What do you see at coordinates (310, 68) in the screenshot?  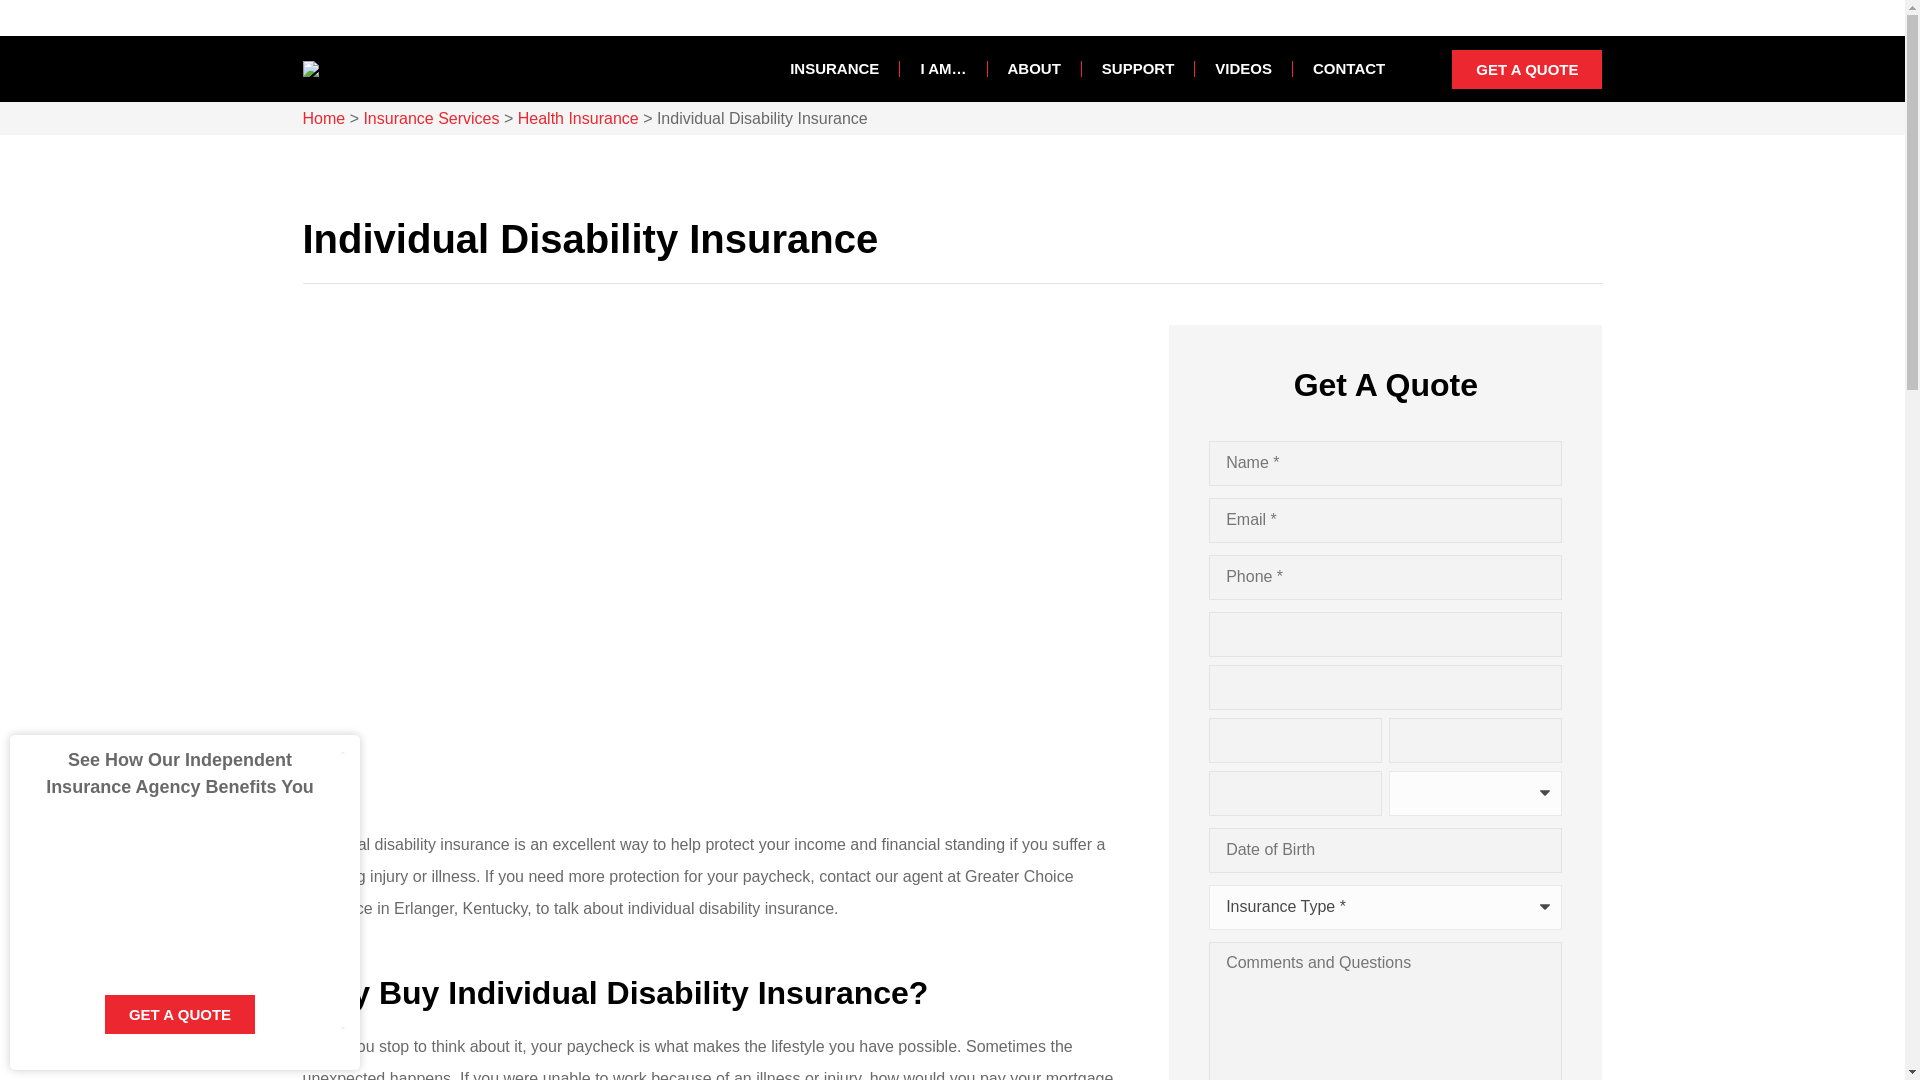 I see `logo` at bounding box center [310, 68].